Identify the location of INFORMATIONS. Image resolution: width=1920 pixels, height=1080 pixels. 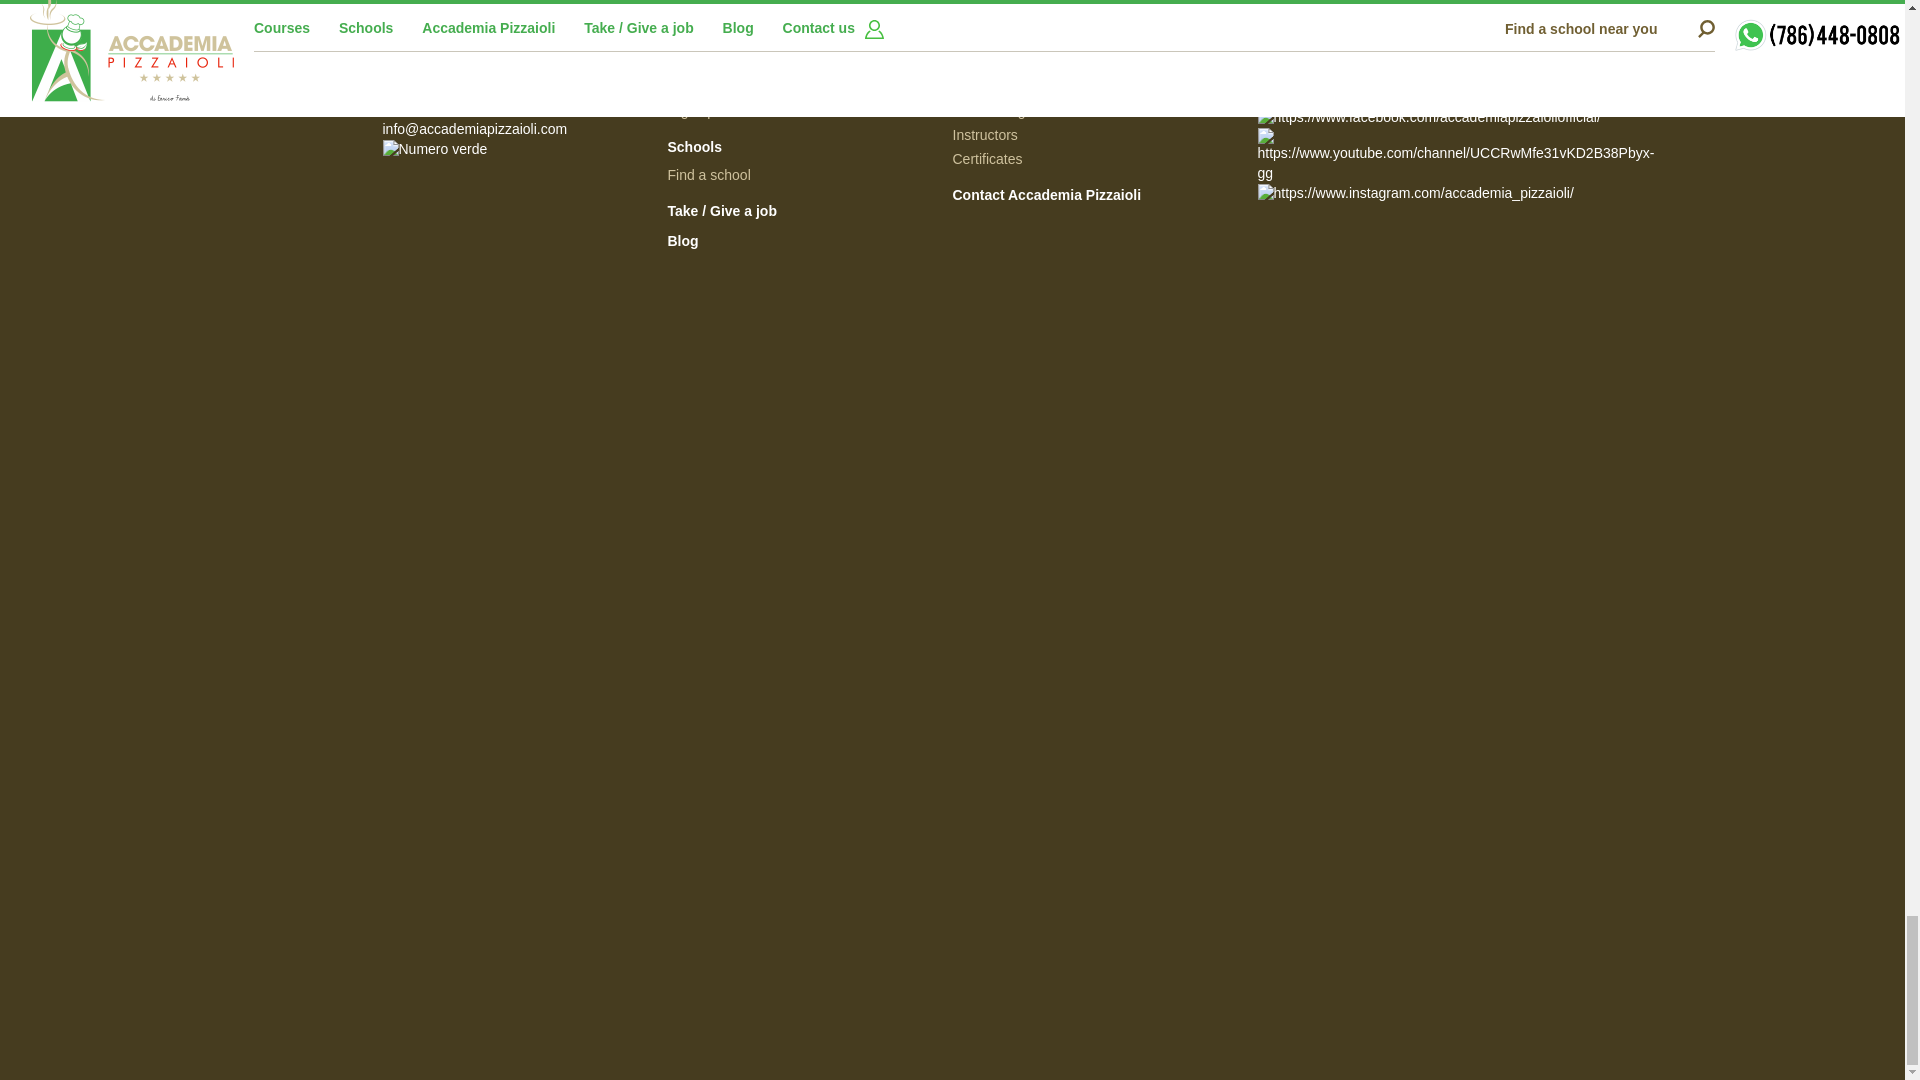
(78, 776).